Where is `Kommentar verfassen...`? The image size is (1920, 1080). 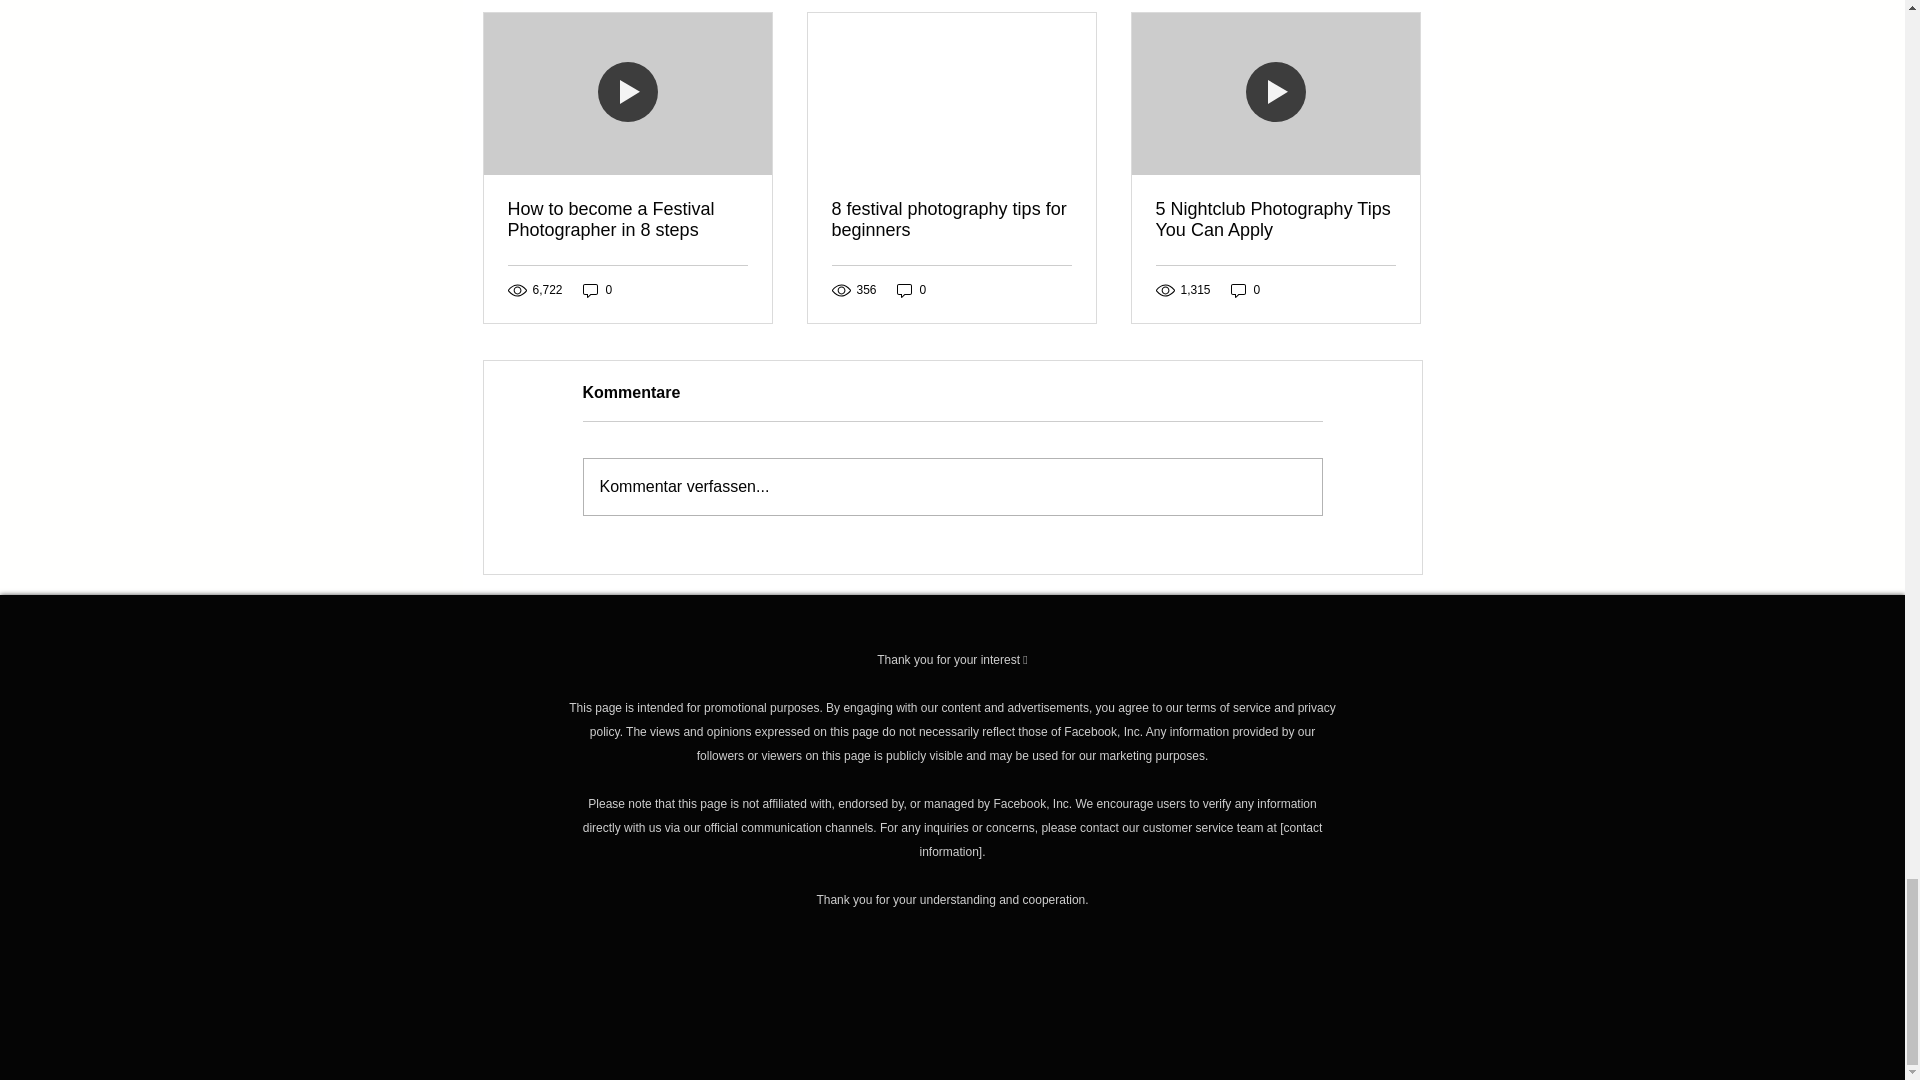 Kommentar verfassen... is located at coordinates (952, 487).